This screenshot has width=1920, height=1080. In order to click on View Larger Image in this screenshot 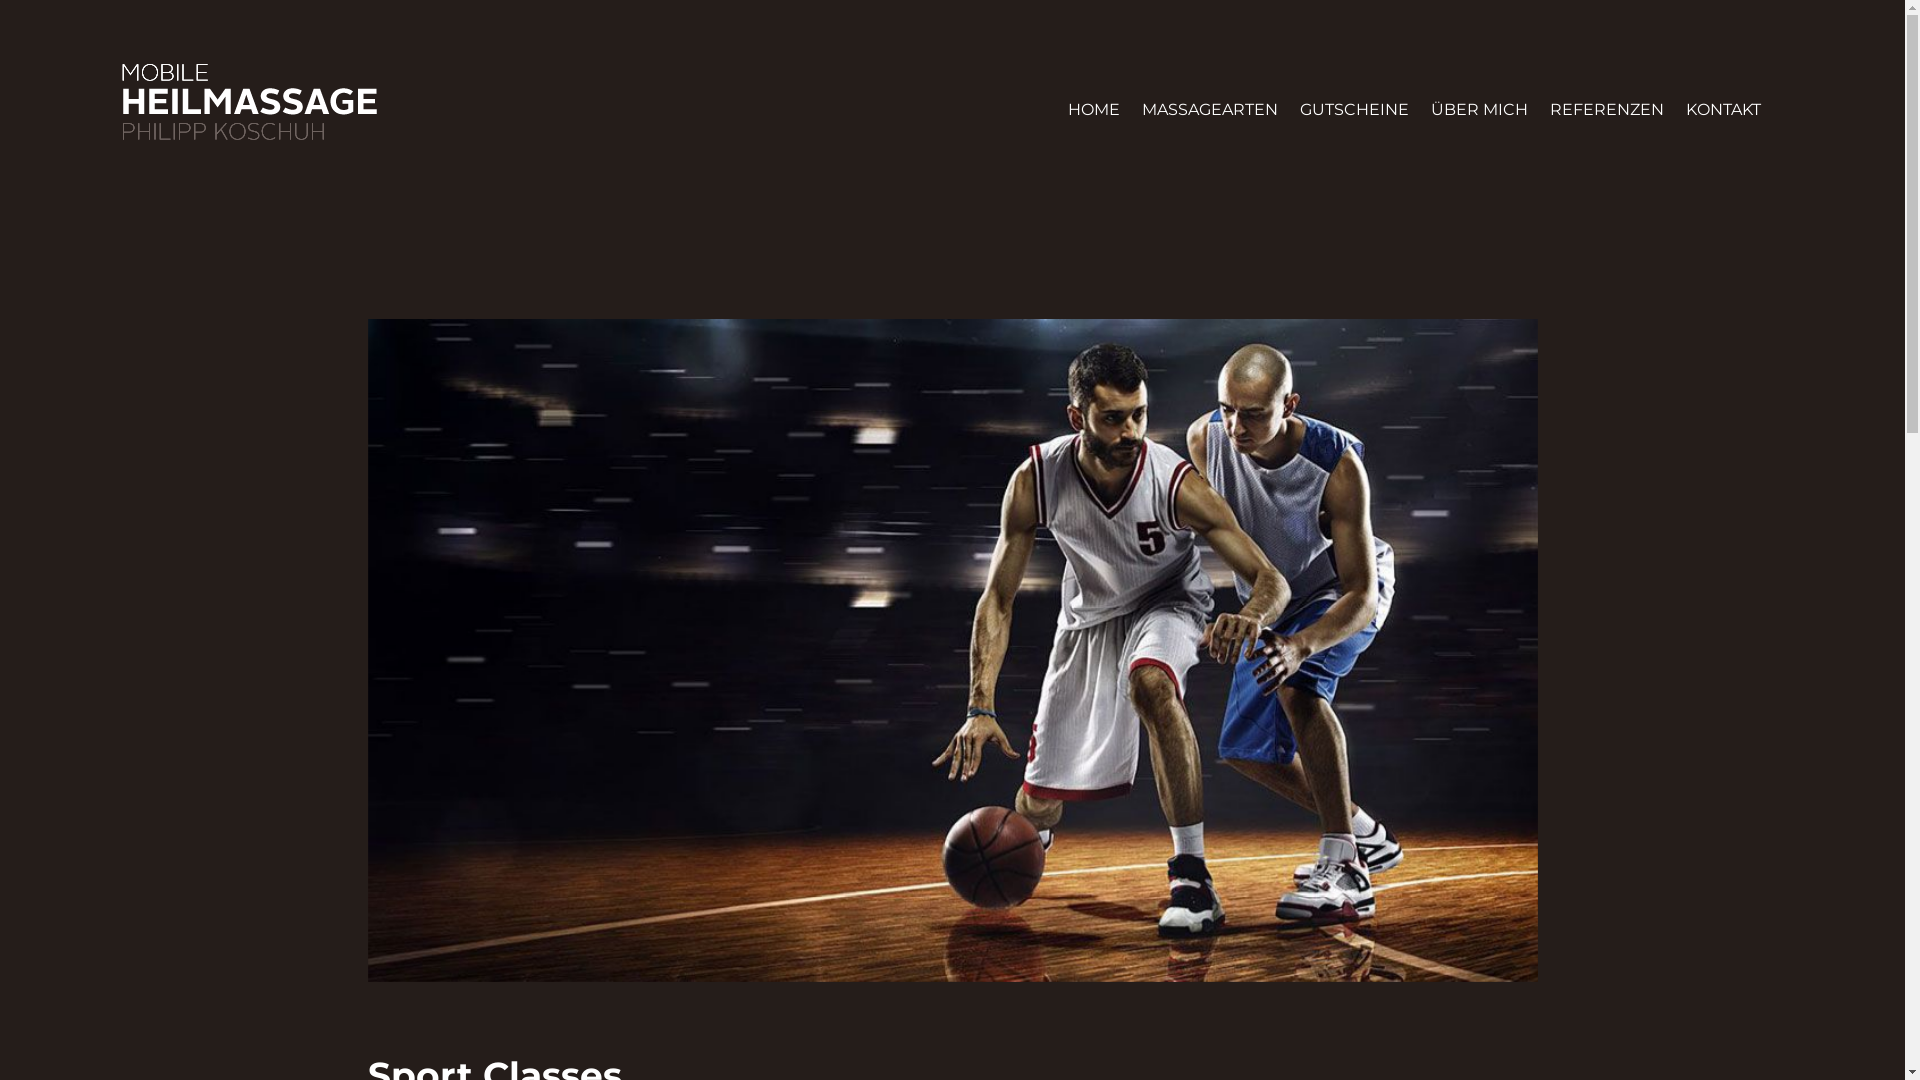, I will do `click(953, 650)`.